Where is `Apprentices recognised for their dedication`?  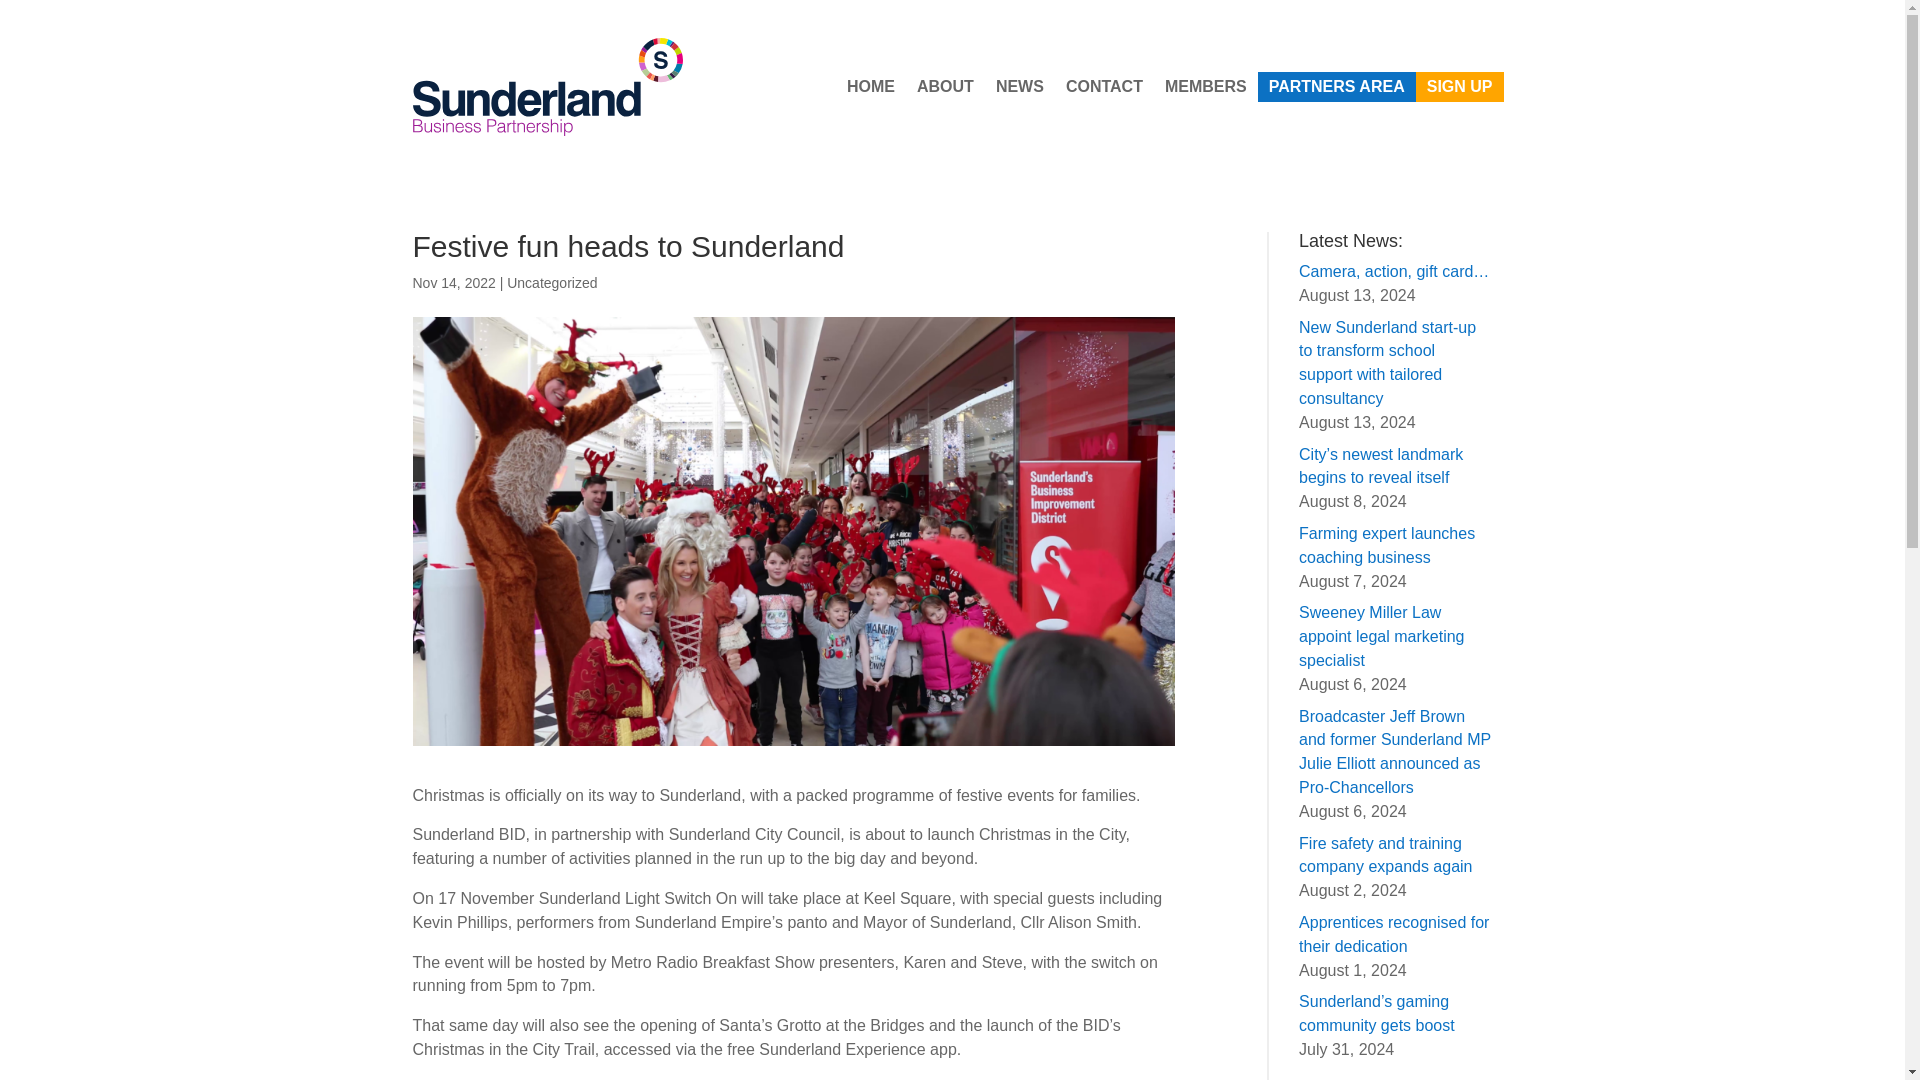 Apprentices recognised for their dedication is located at coordinates (1394, 934).